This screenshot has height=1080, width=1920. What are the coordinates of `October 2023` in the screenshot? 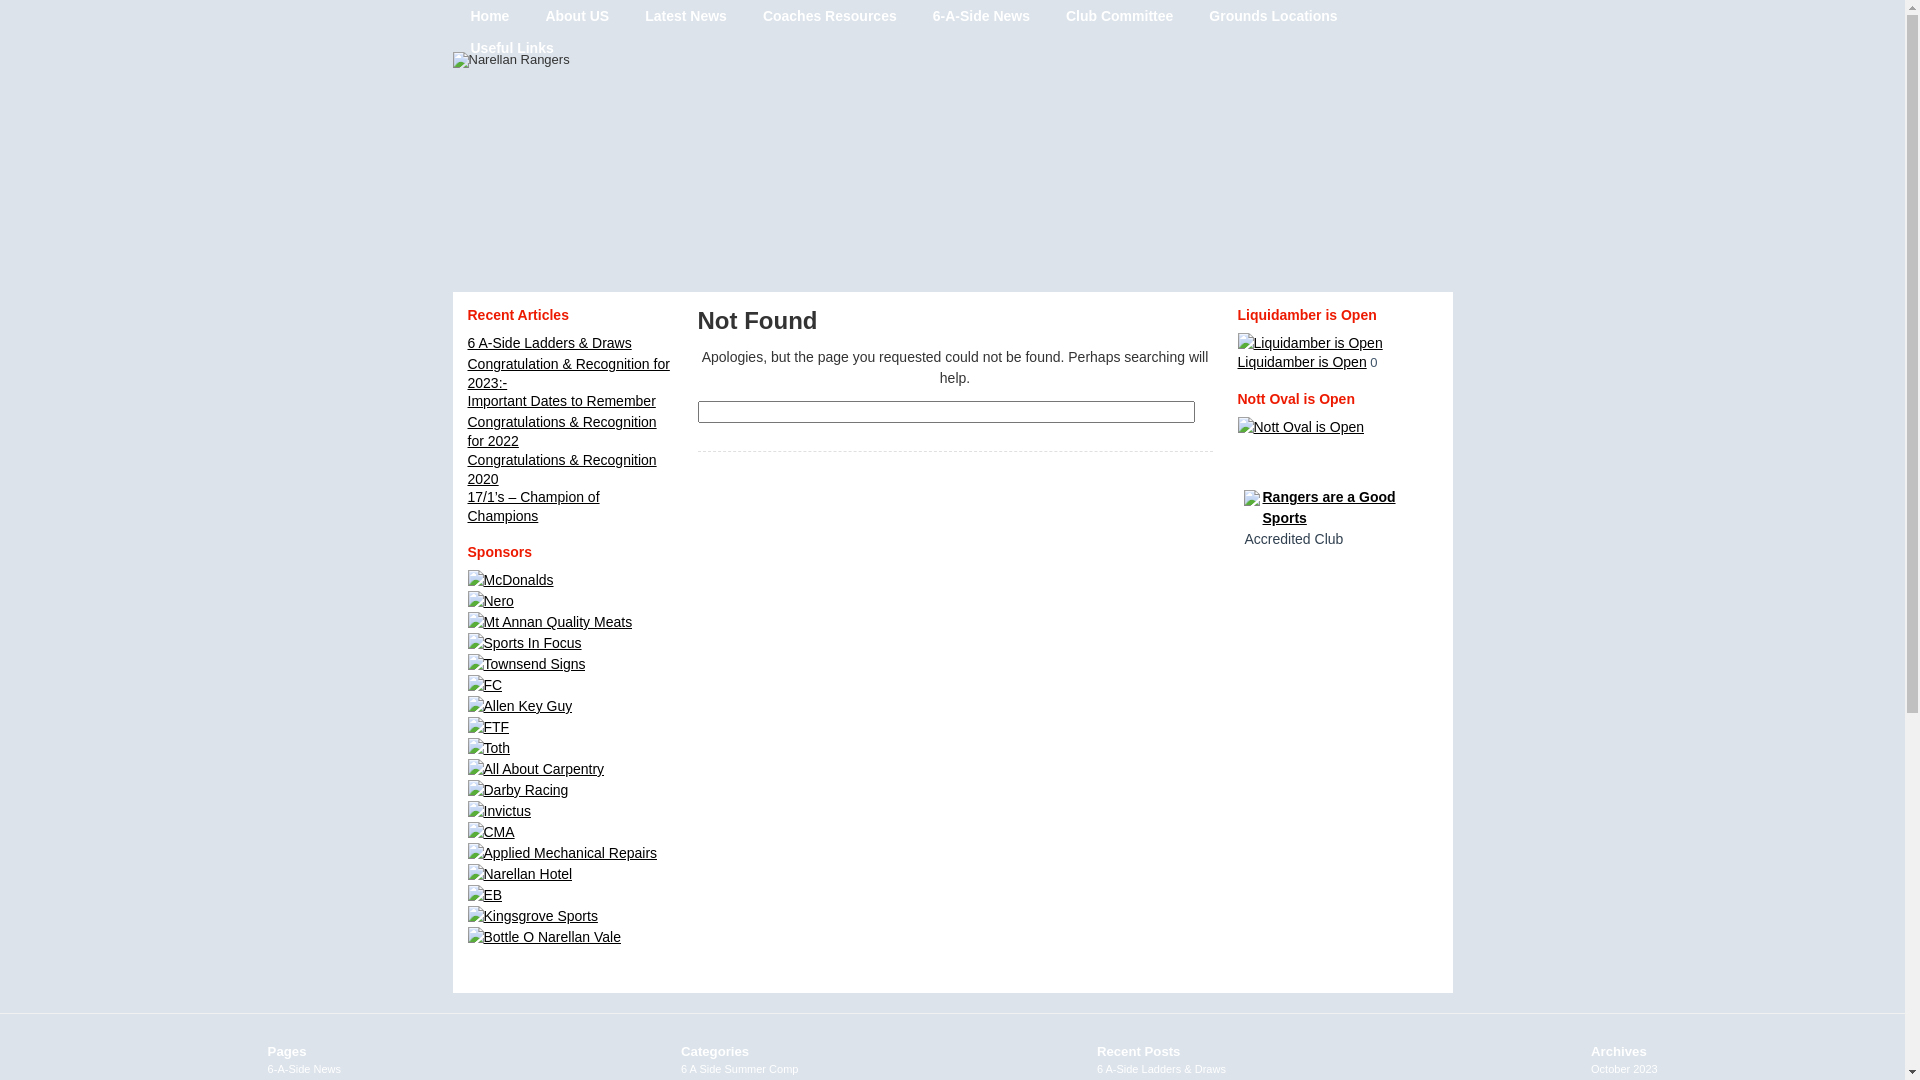 It's located at (1624, 1068).